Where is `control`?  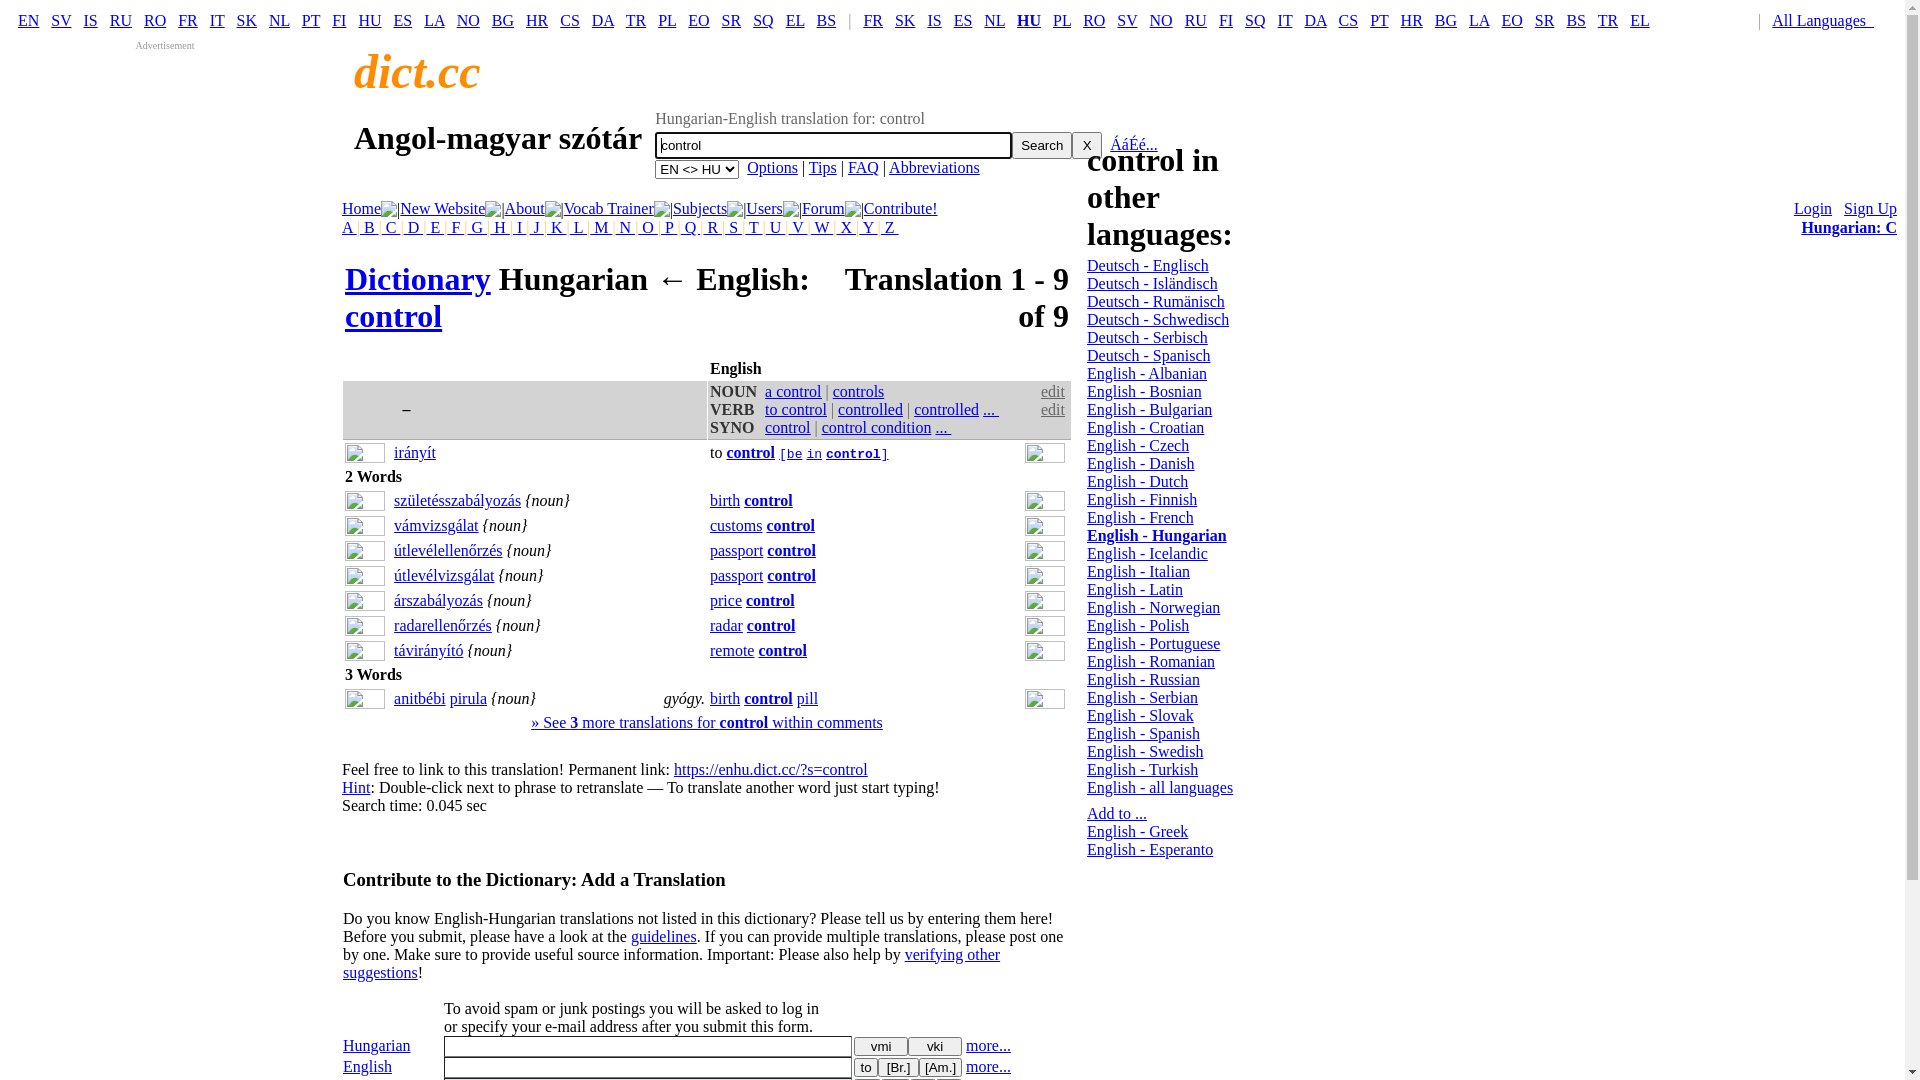
control is located at coordinates (790, 526).